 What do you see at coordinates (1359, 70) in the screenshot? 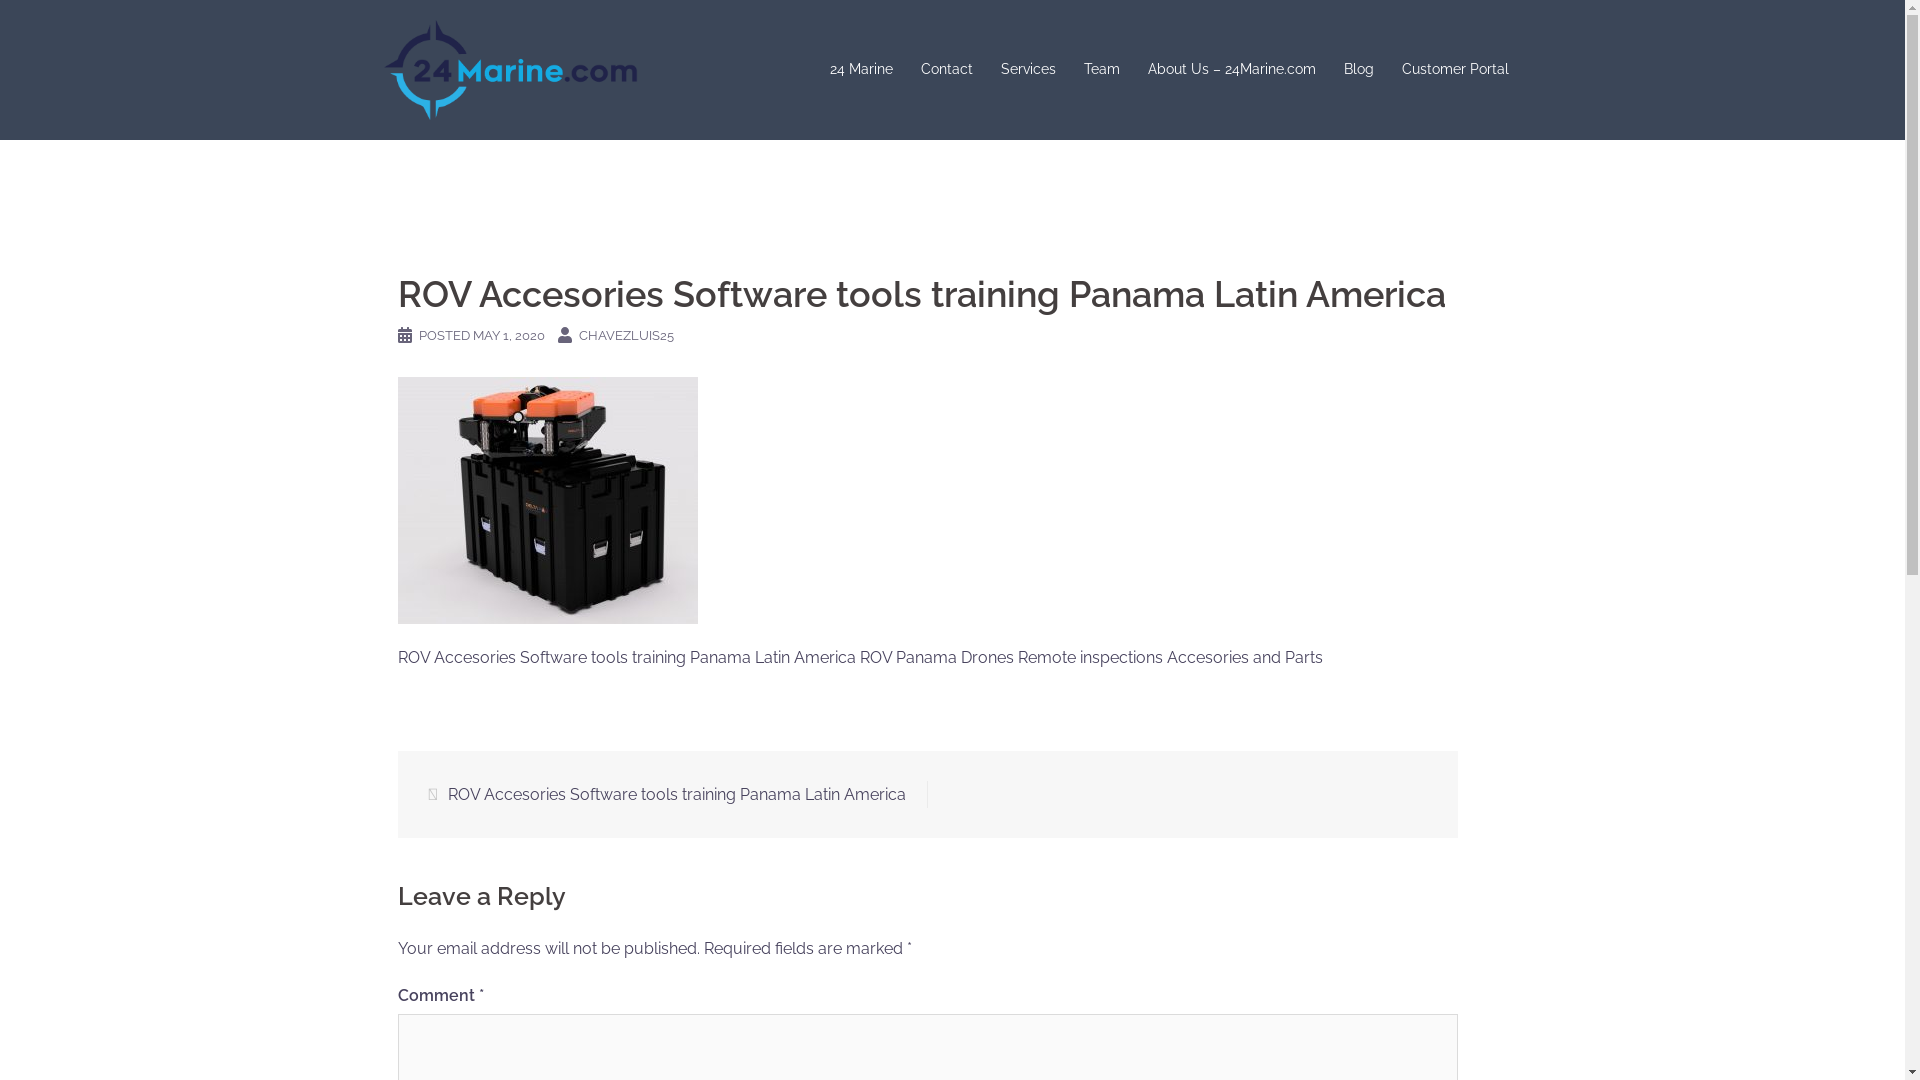
I see `Blog` at bounding box center [1359, 70].